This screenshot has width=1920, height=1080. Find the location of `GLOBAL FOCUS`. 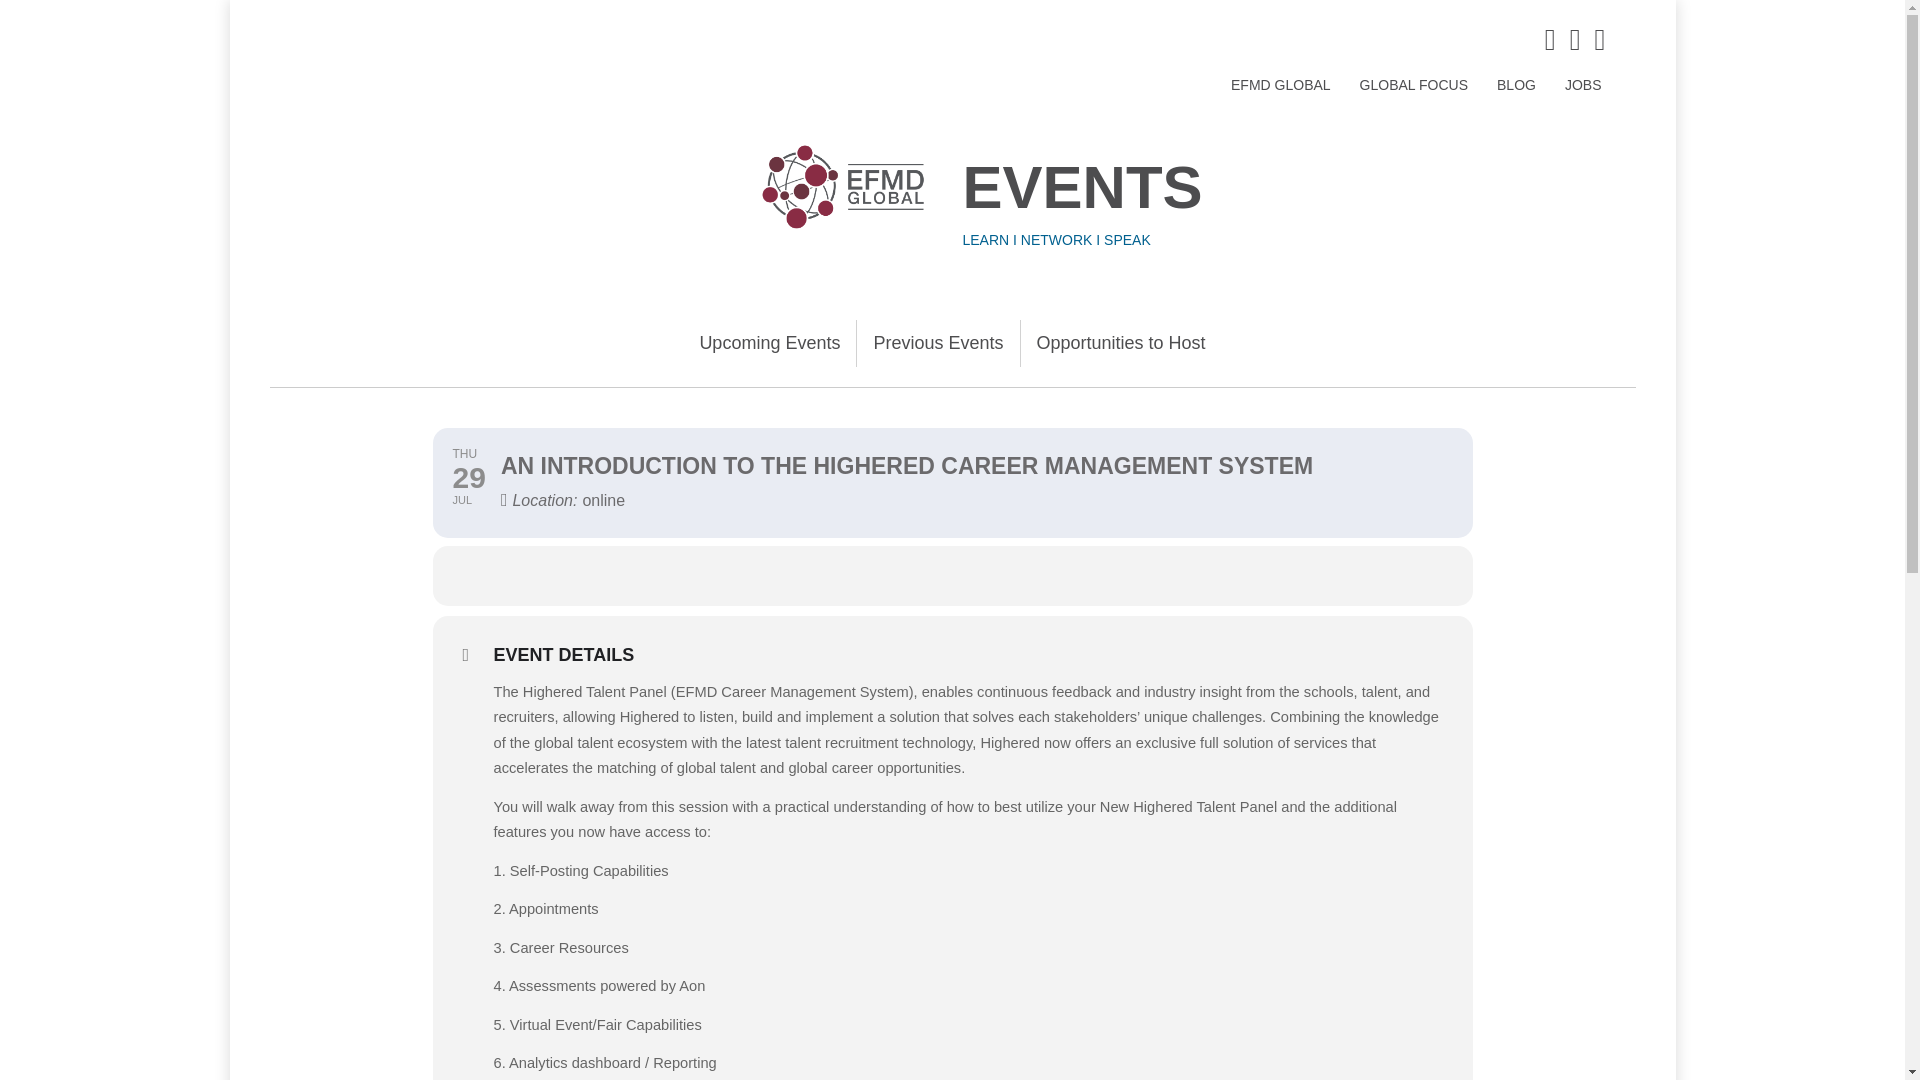

GLOBAL FOCUS is located at coordinates (1414, 84).